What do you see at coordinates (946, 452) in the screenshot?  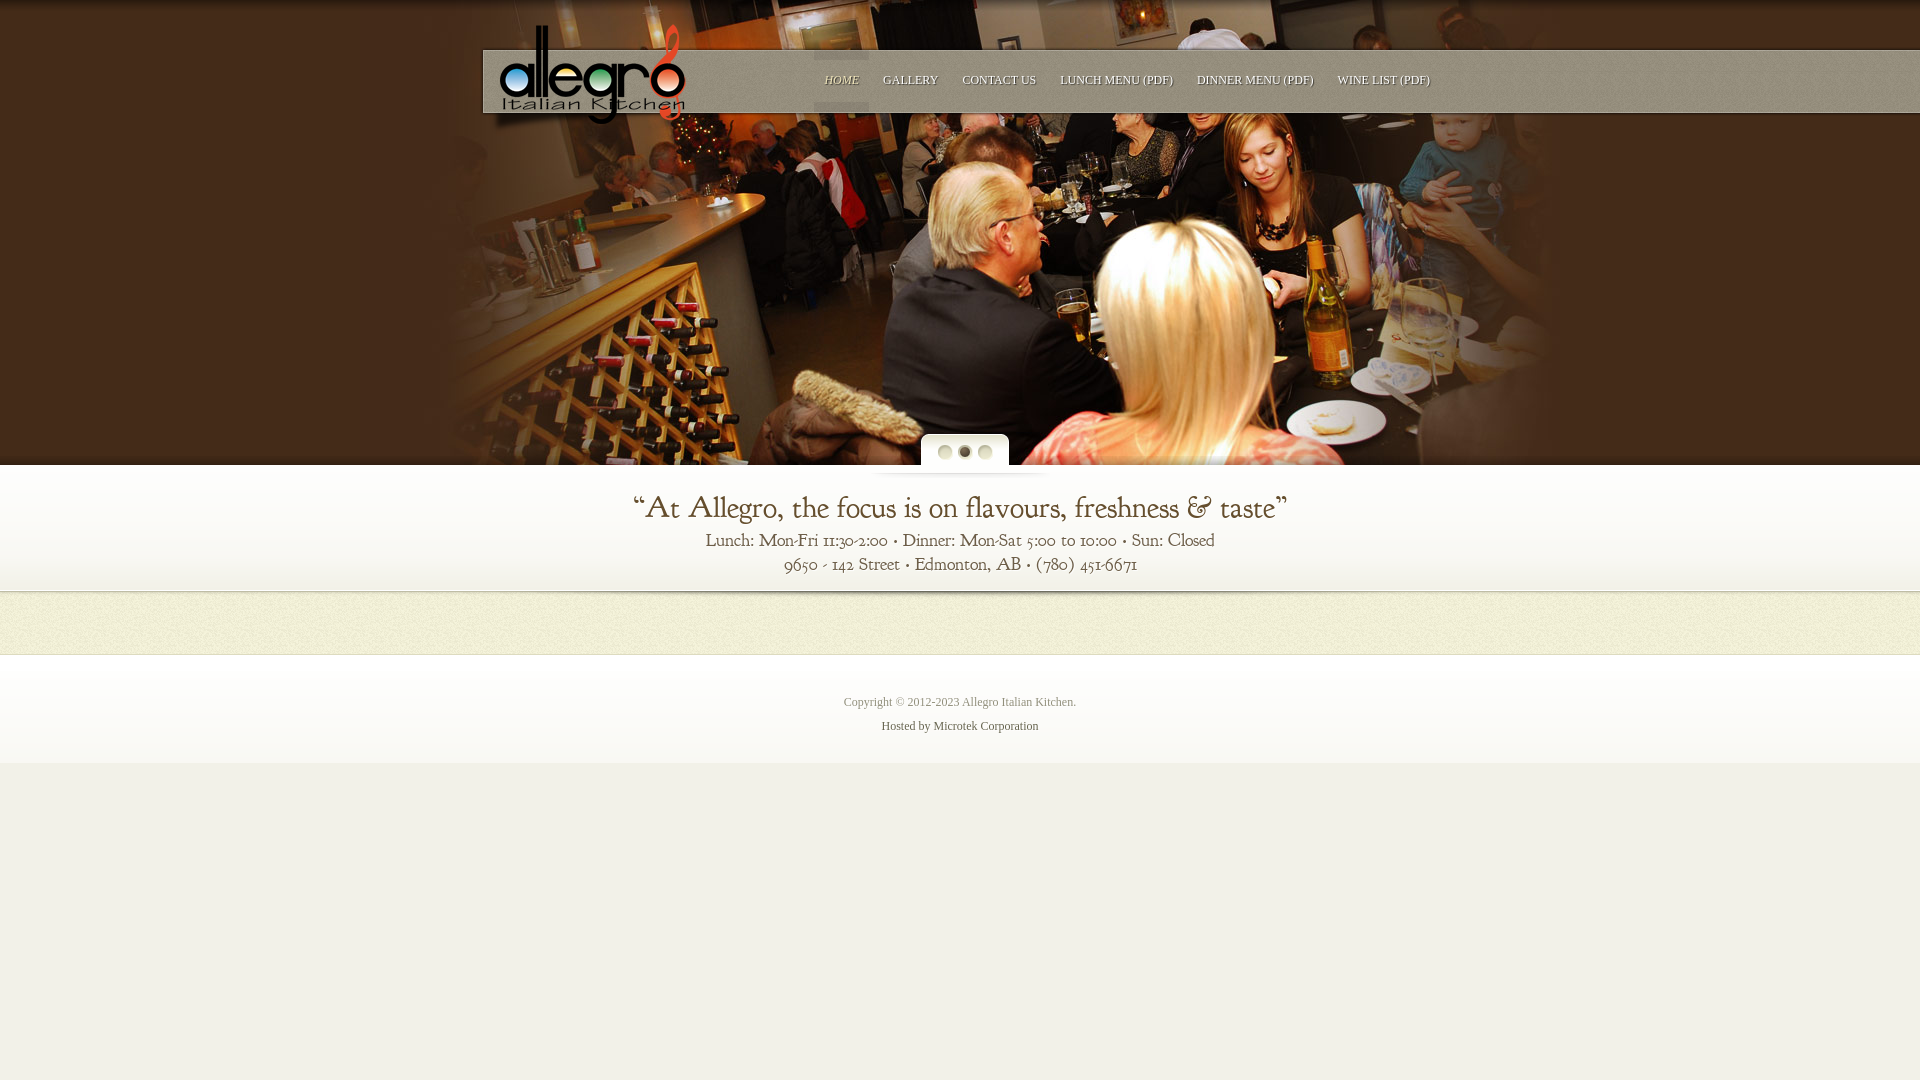 I see `1` at bounding box center [946, 452].